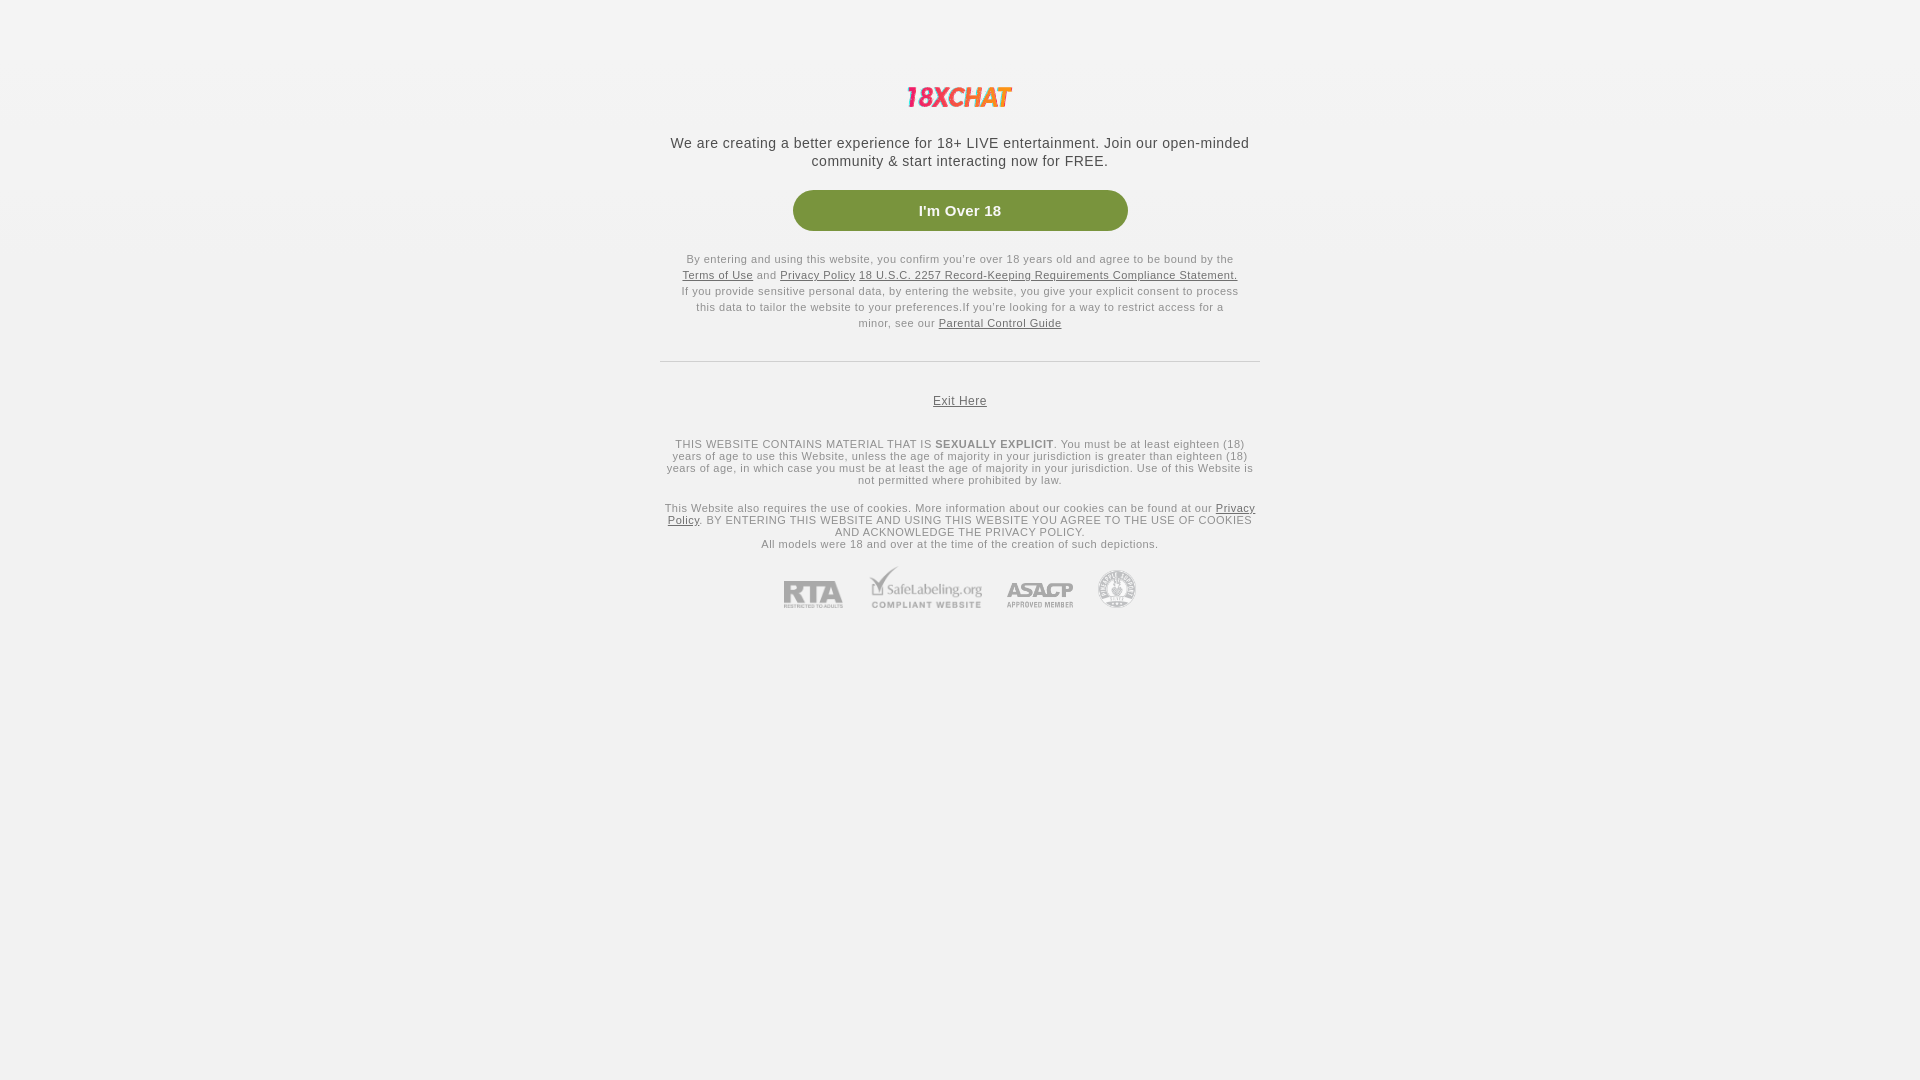 The width and height of the screenshot is (1920, 1080). I want to click on wenwen1688, so click(676, 806).